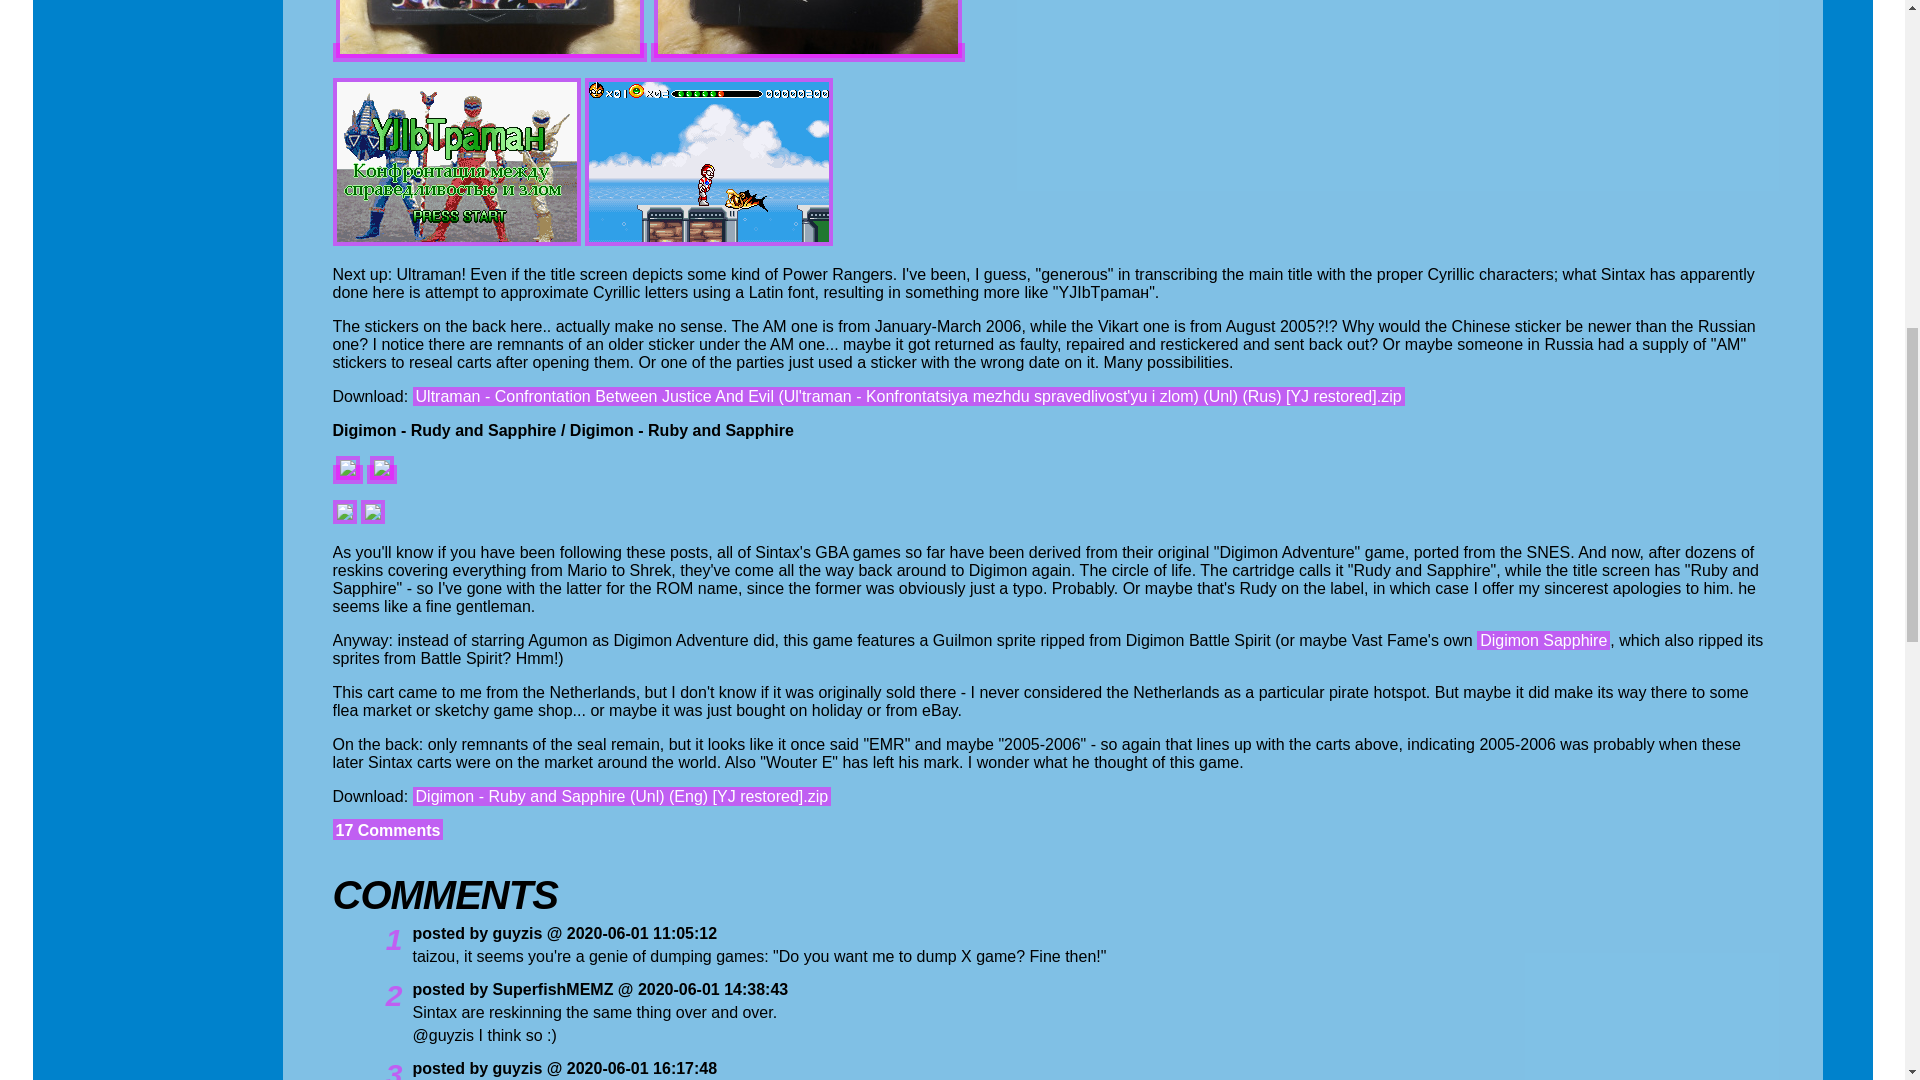 This screenshot has height=1080, width=1920. Describe the element at coordinates (366, 1070) in the screenshot. I see `3` at that location.